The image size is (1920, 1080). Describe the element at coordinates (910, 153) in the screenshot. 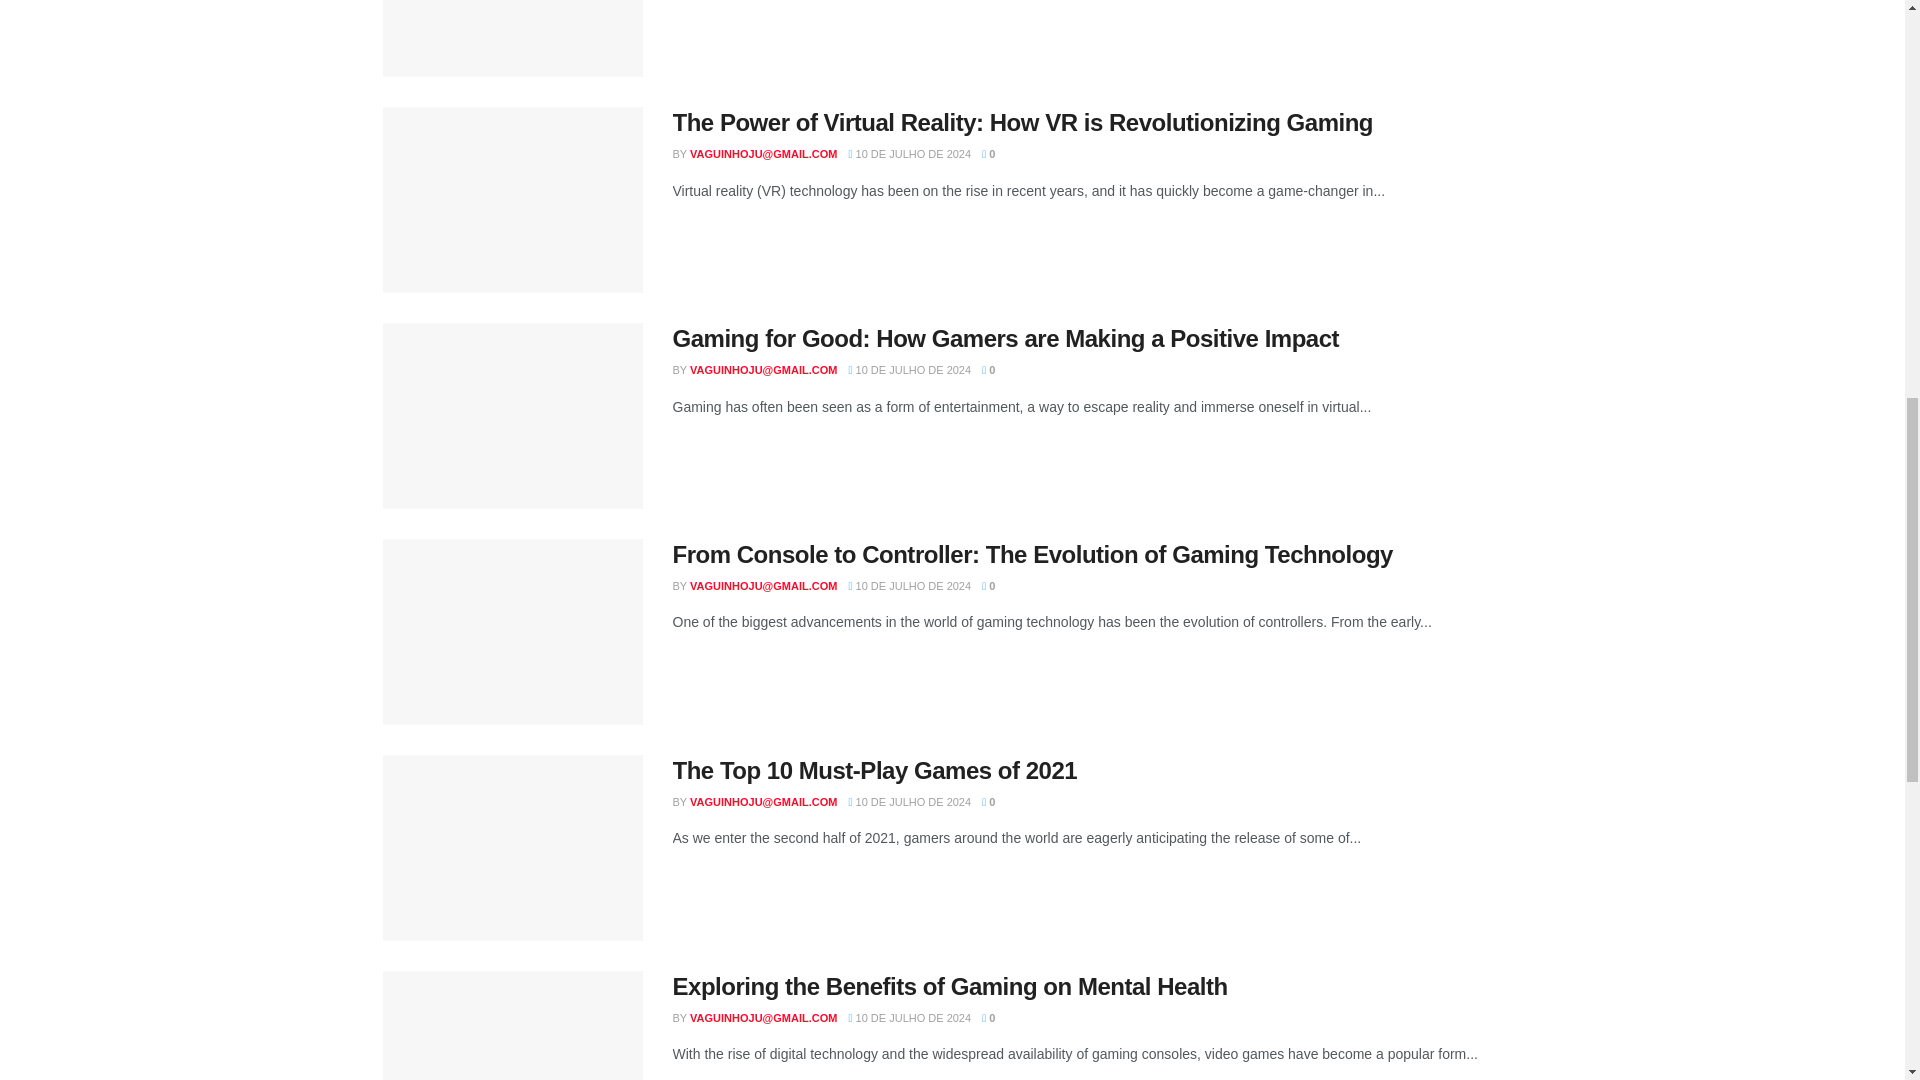

I see `10 DE JULHO DE 2024` at that location.